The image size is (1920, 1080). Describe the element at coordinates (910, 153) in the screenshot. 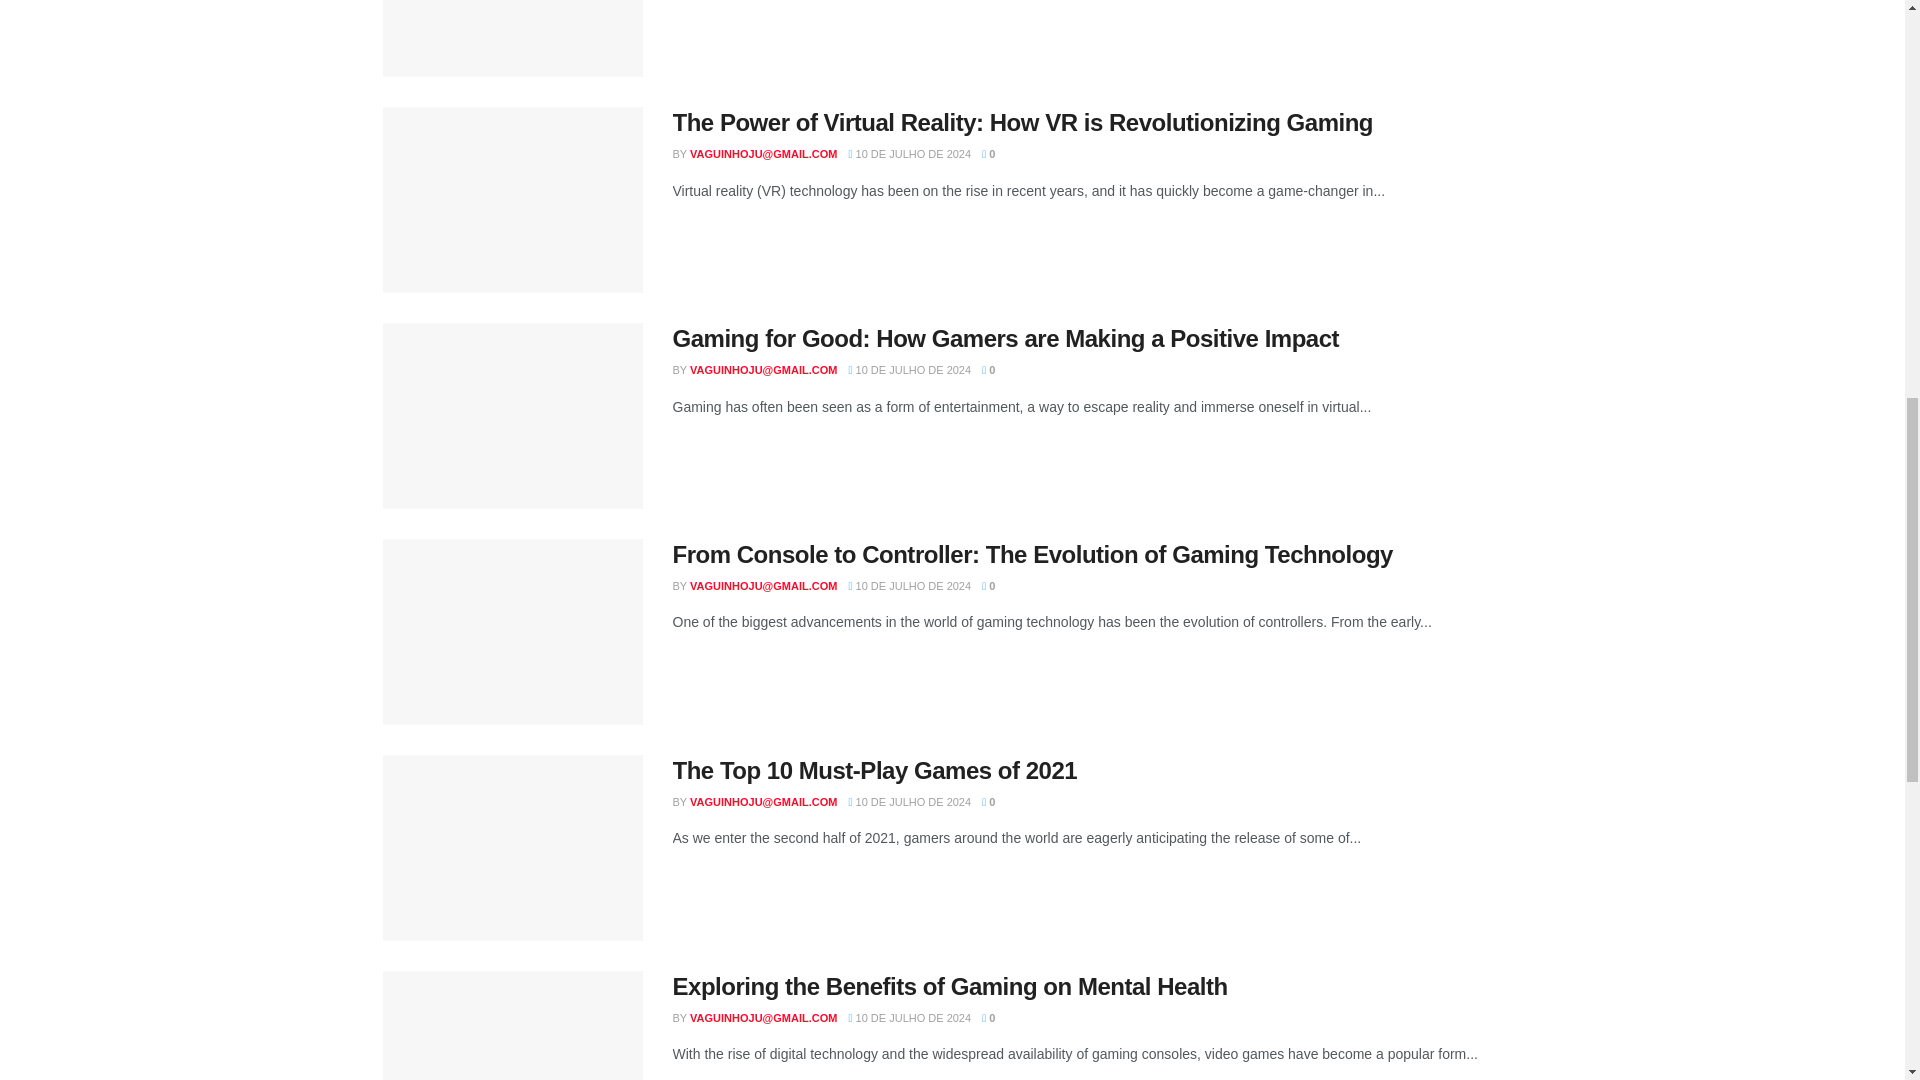

I see `10 DE JULHO DE 2024` at that location.